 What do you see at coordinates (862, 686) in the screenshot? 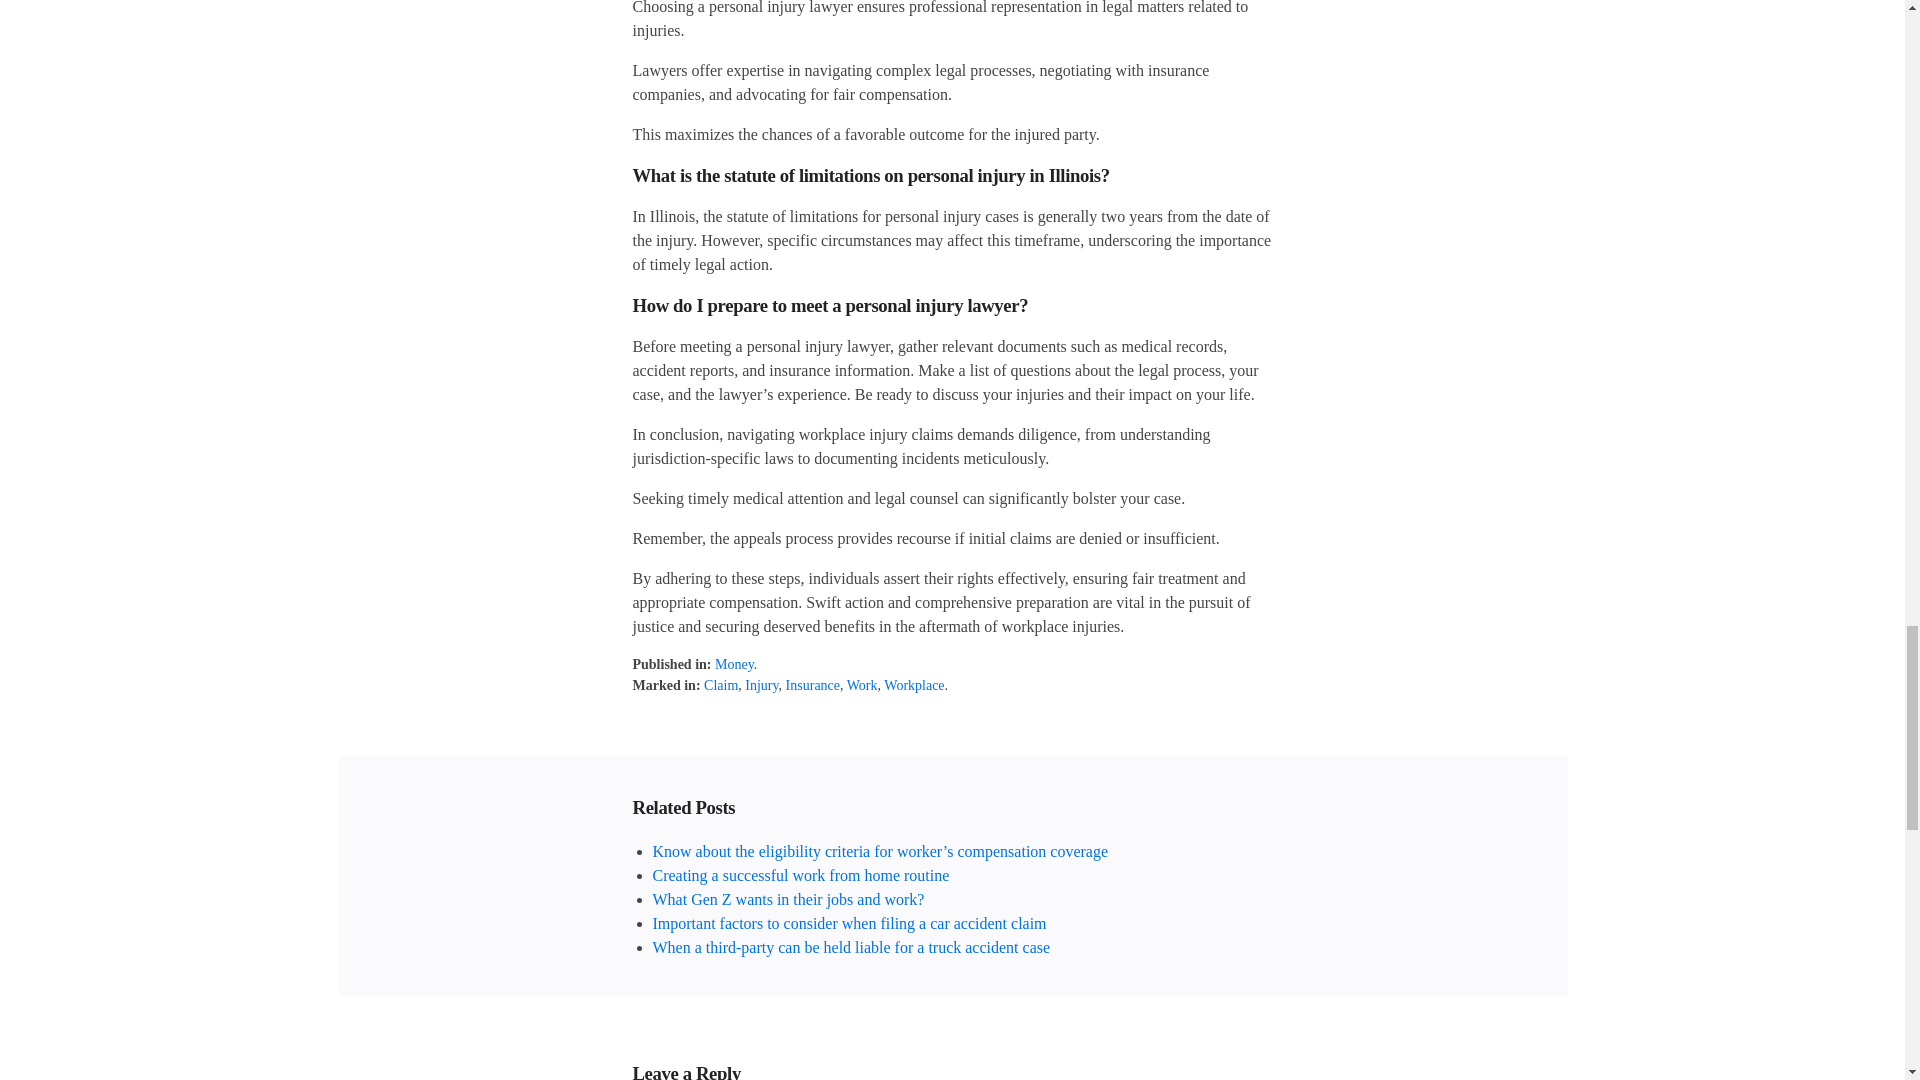
I see `Work` at bounding box center [862, 686].